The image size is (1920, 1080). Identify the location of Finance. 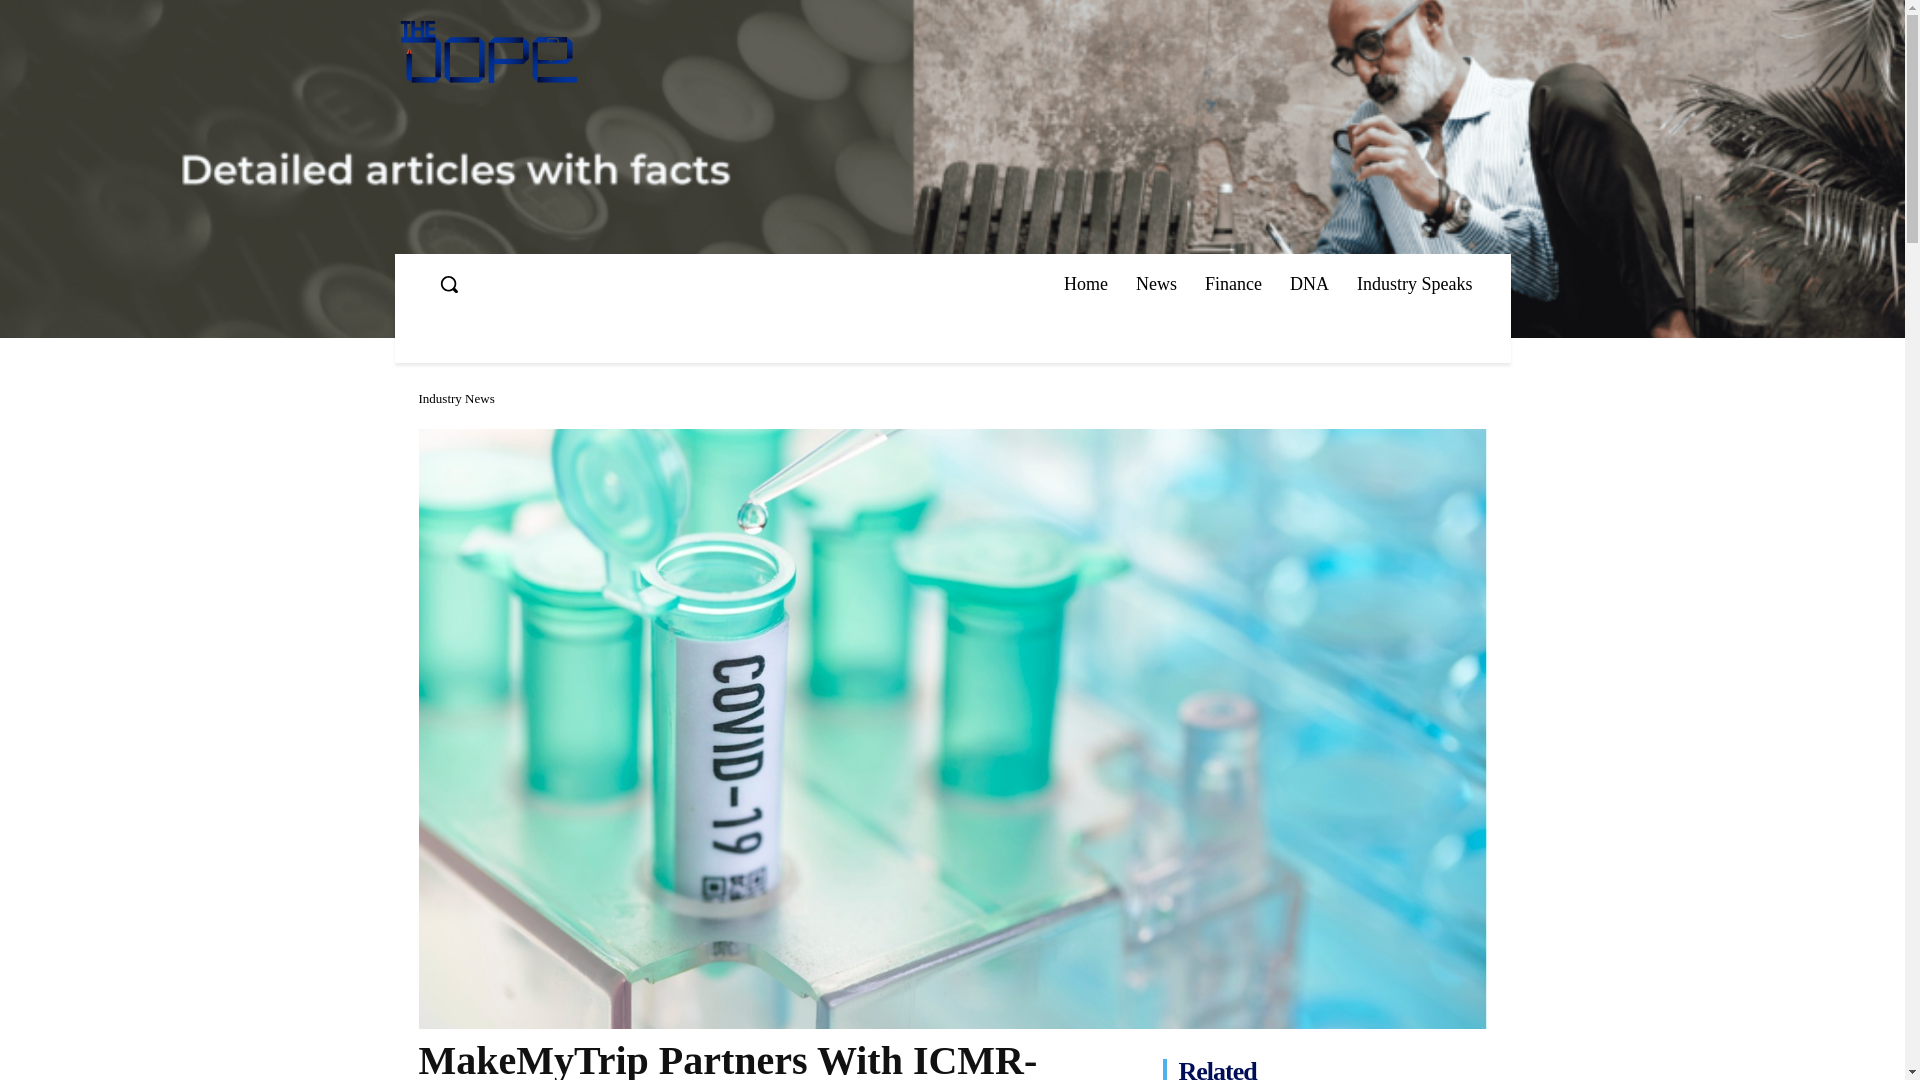
(1233, 284).